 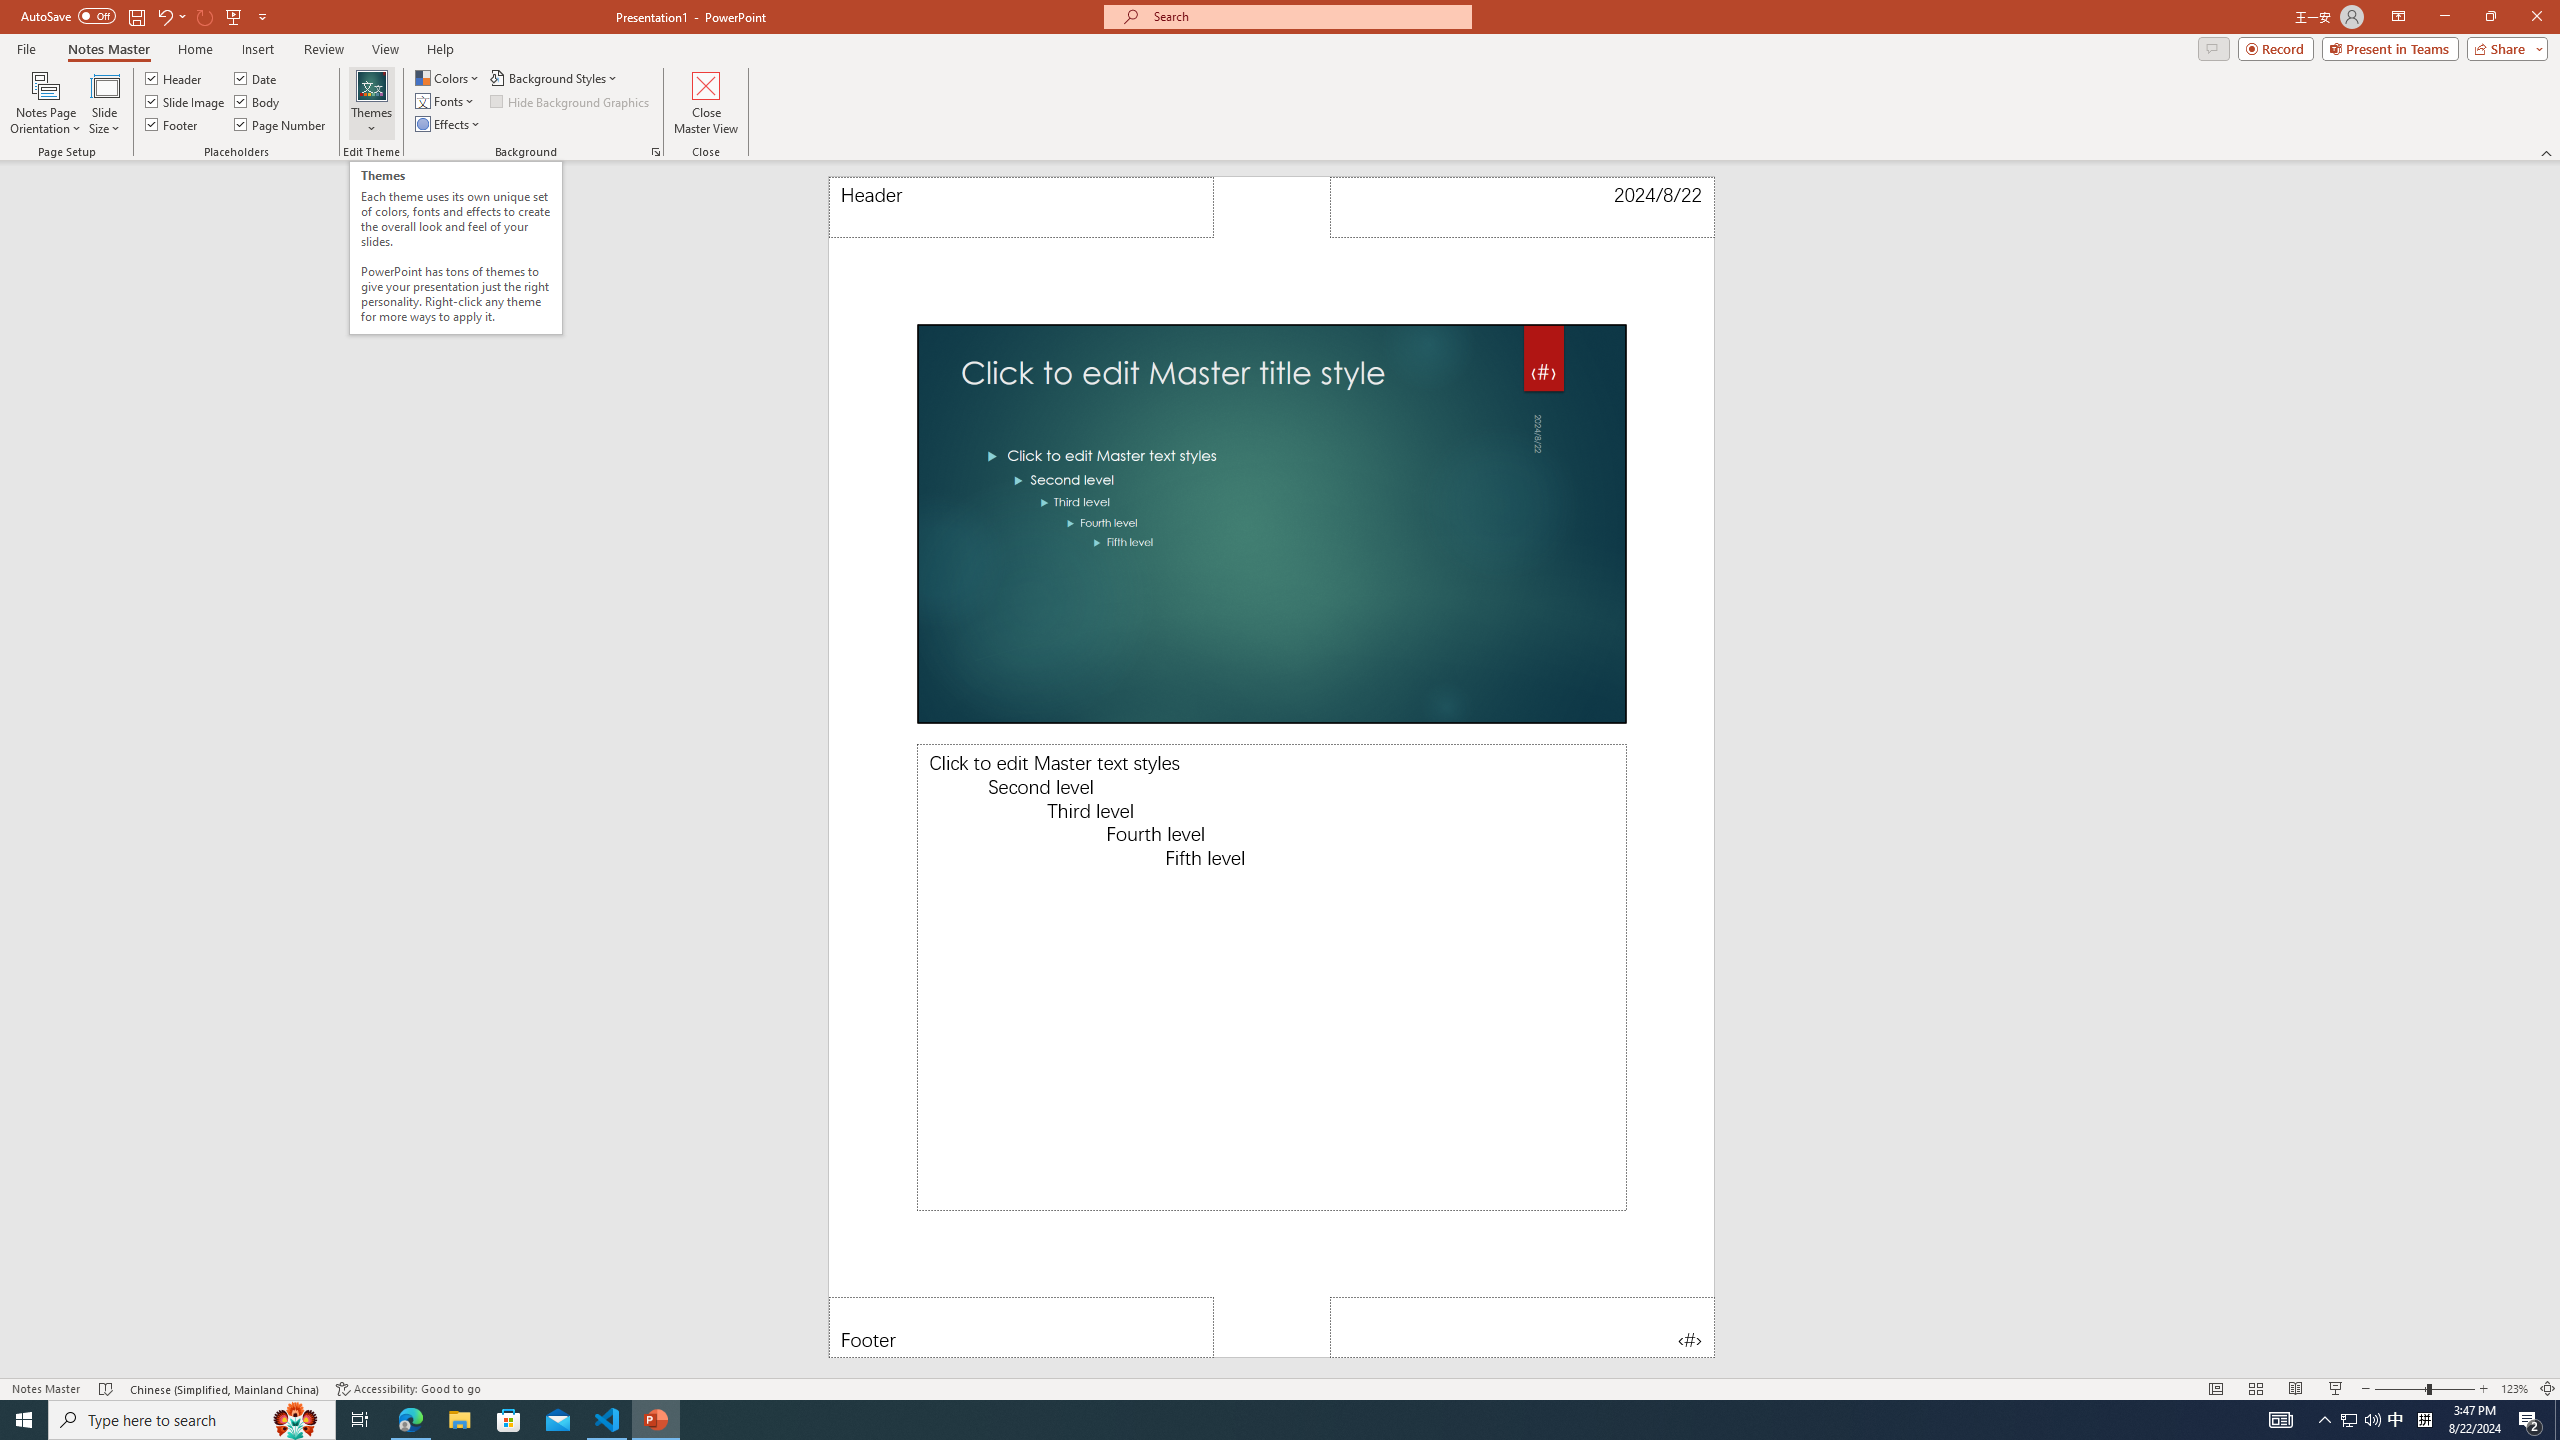 I want to click on Format Background..., so click(x=655, y=152).